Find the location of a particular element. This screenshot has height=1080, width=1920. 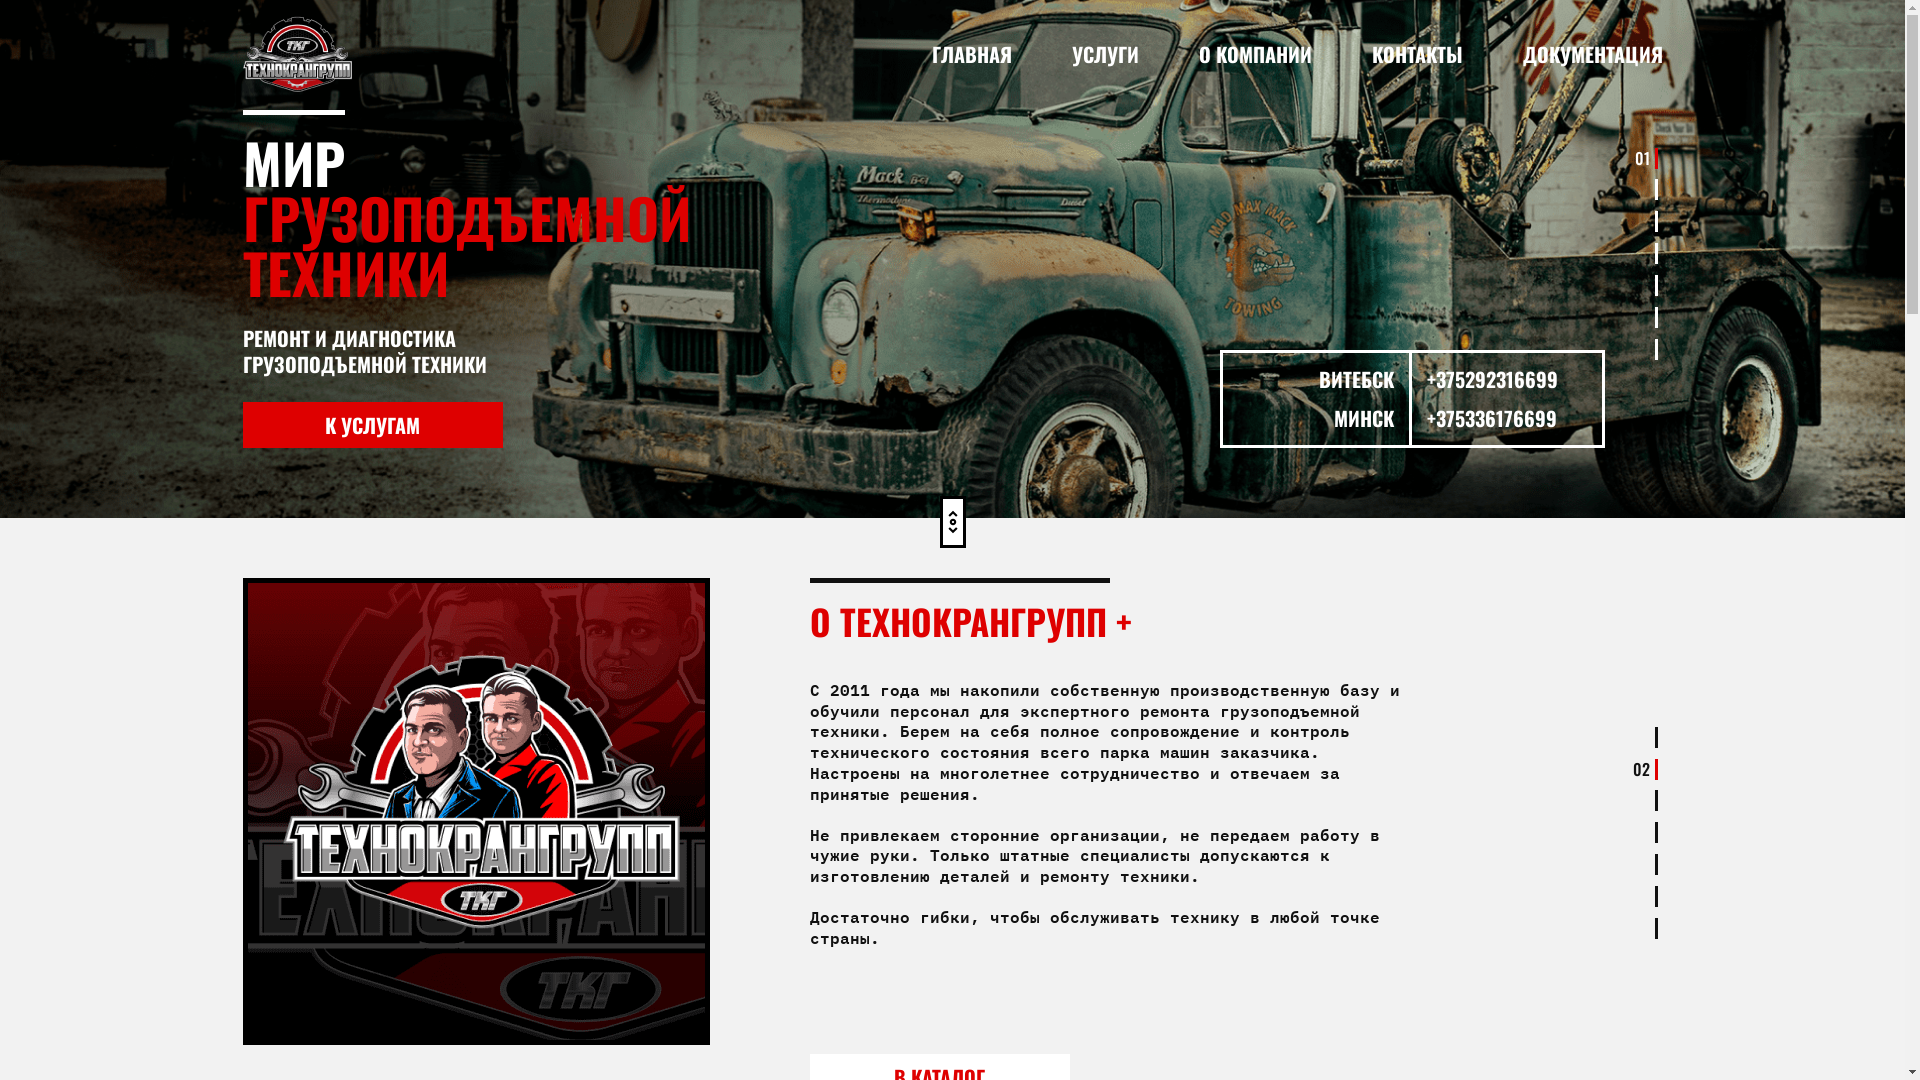

02 is located at coordinates (1644, 769).